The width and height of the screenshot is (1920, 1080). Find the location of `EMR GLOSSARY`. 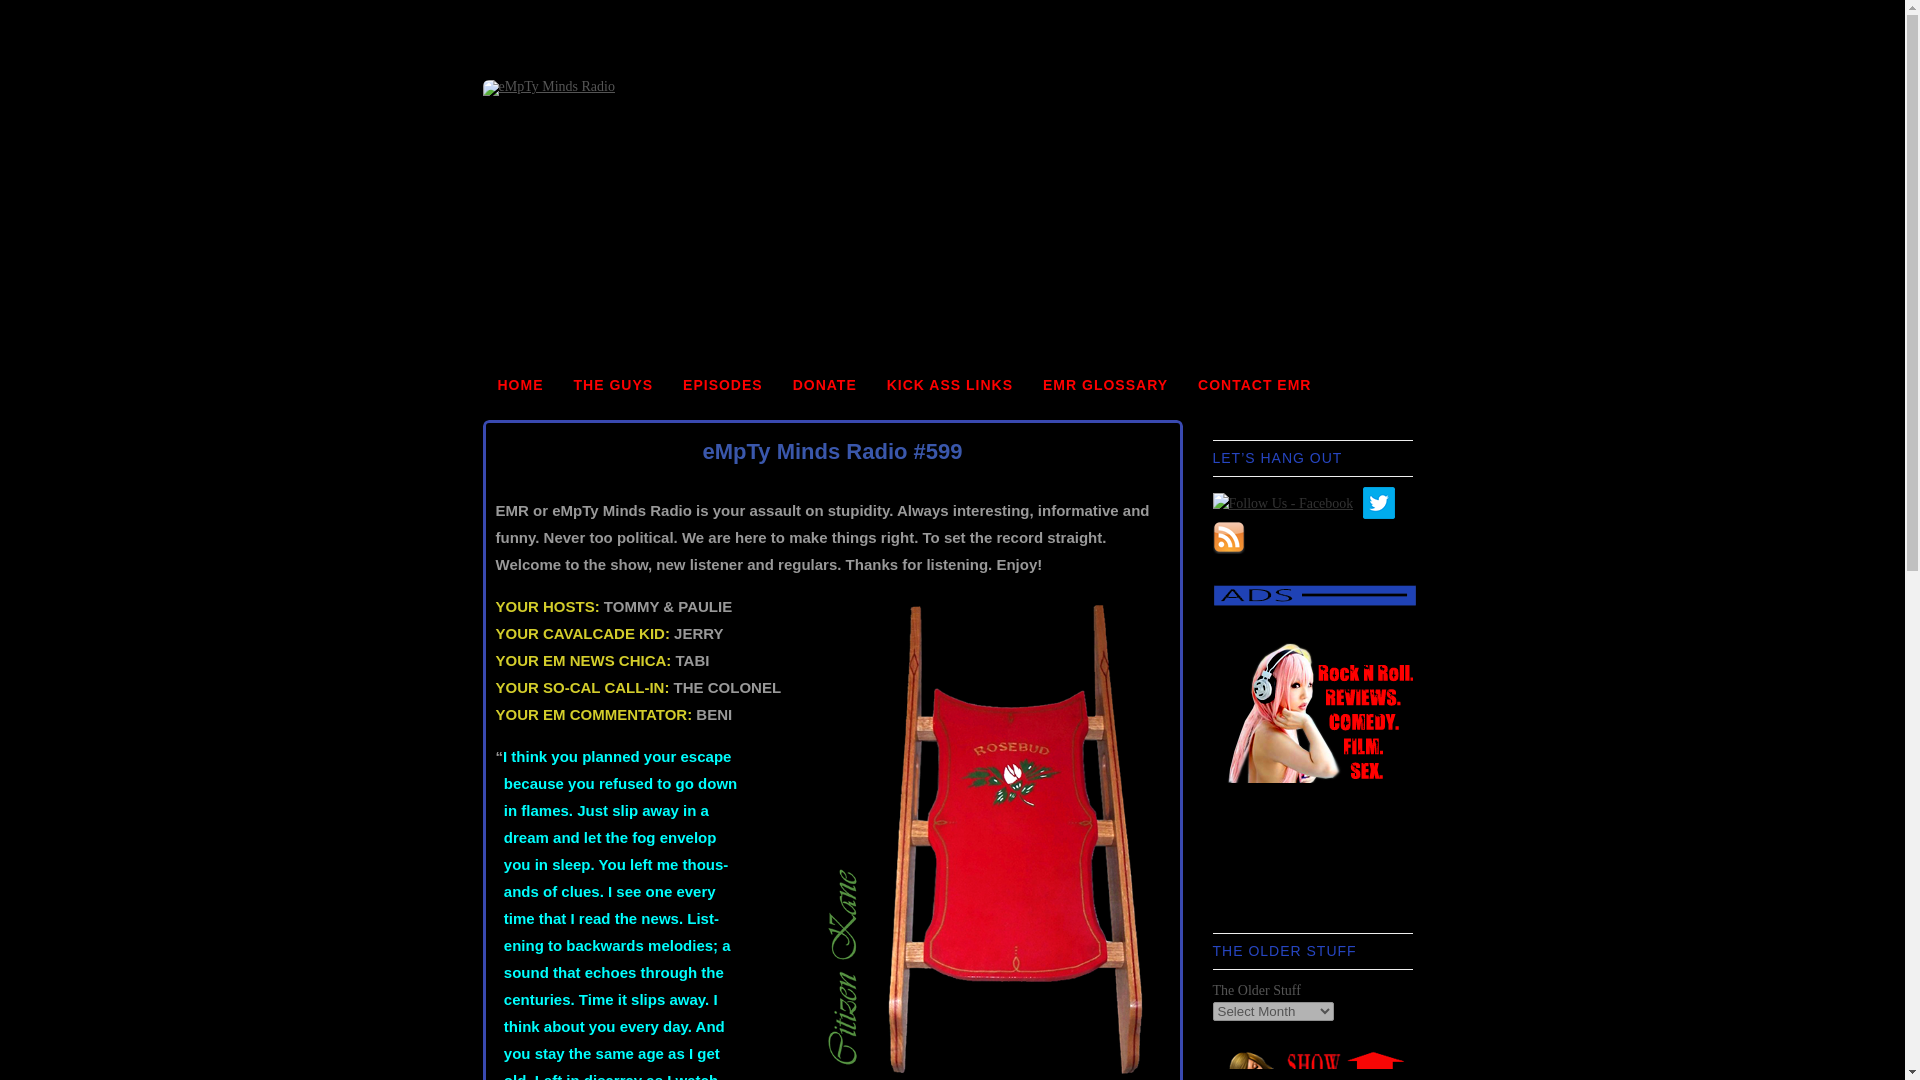

EMR GLOSSARY is located at coordinates (1104, 385).